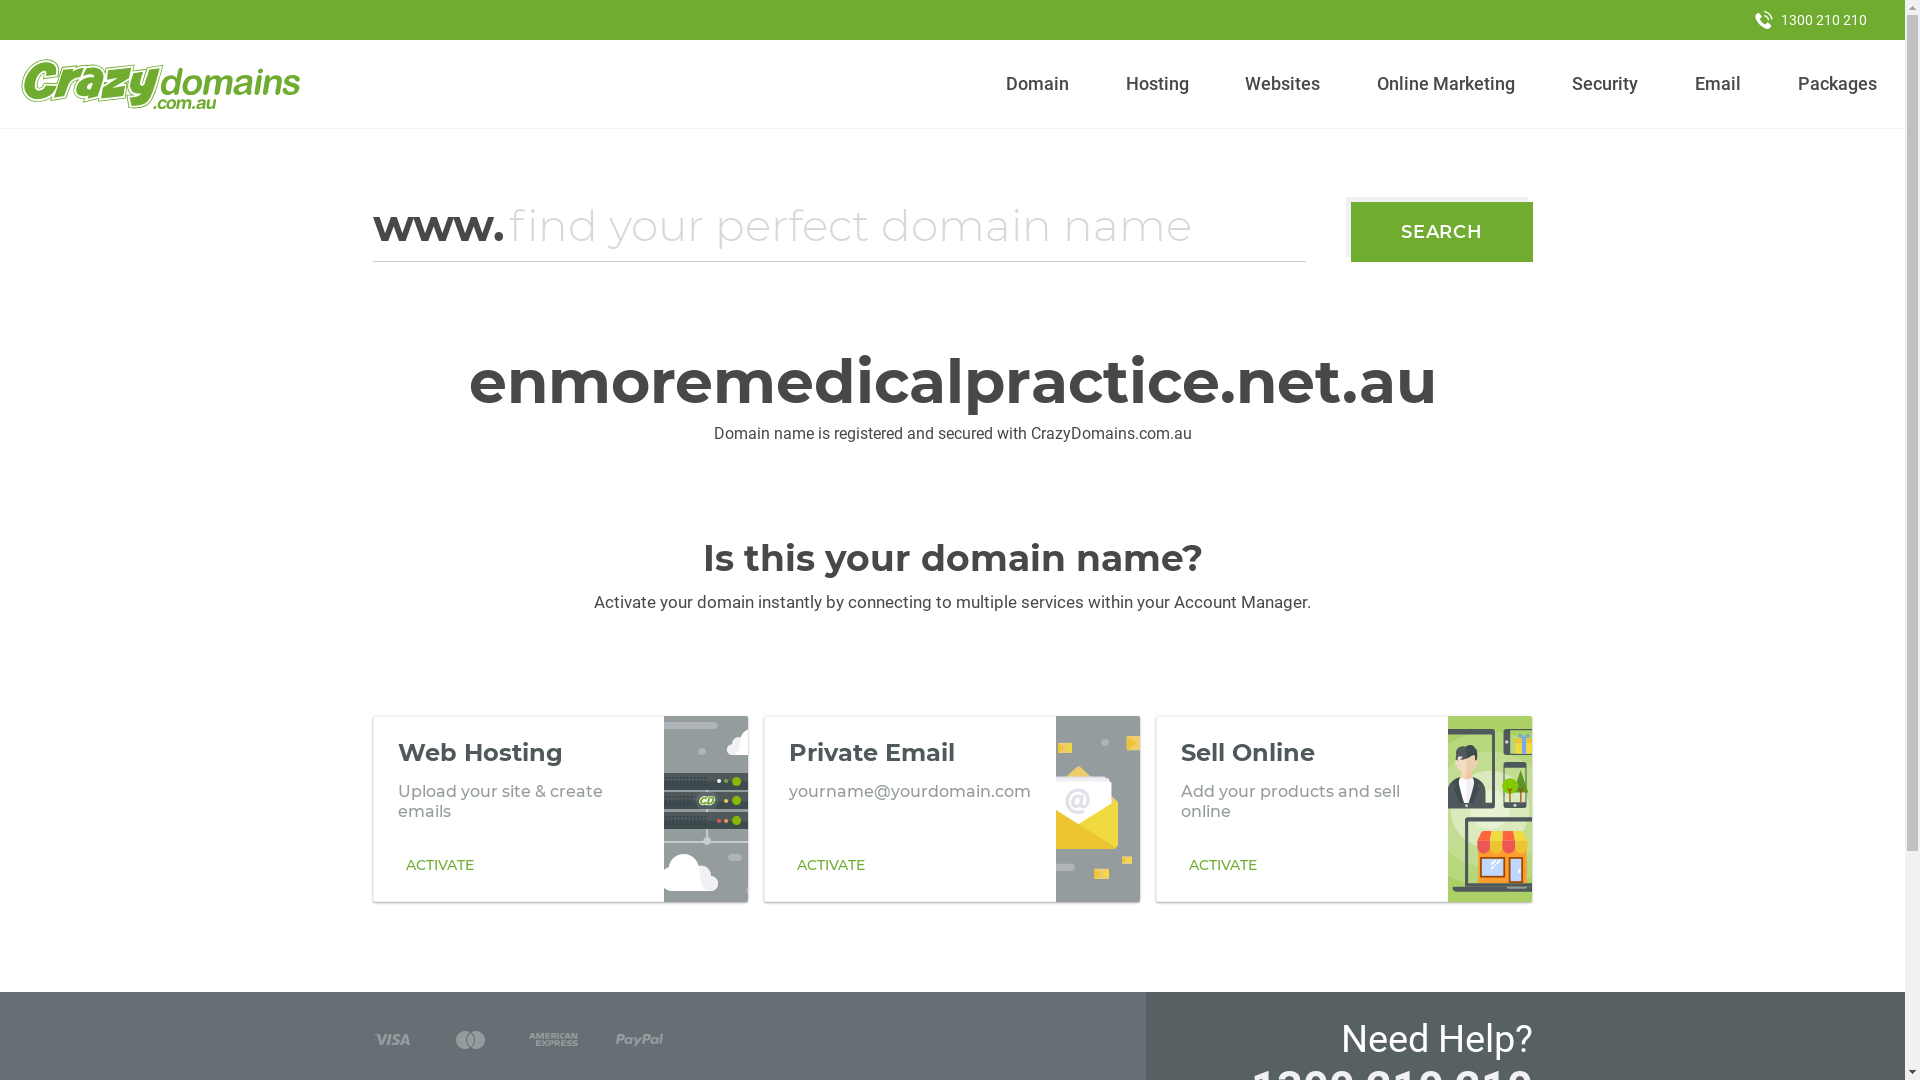 This screenshot has height=1080, width=1920. Describe the element at coordinates (1446, 84) in the screenshot. I see `Online Marketing` at that location.